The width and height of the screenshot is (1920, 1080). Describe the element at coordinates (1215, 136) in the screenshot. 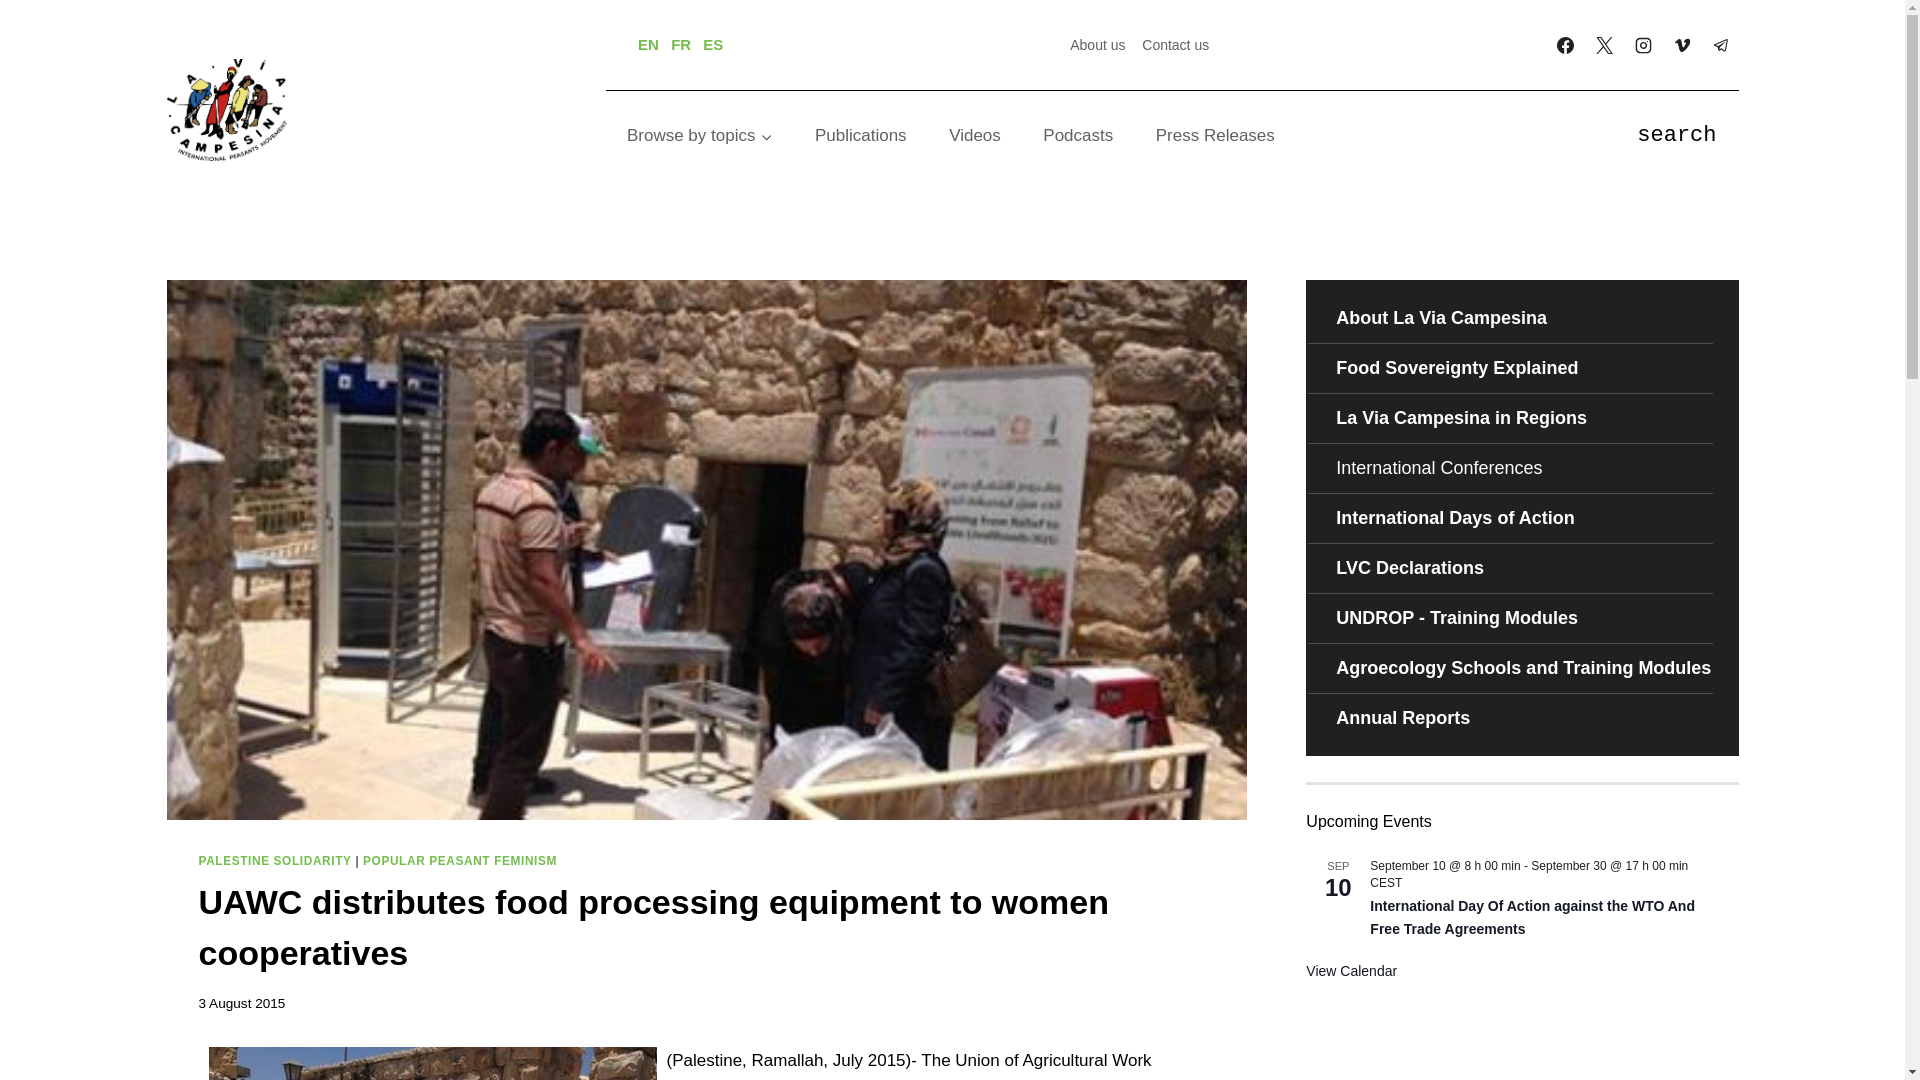

I see `Press Releases` at that location.